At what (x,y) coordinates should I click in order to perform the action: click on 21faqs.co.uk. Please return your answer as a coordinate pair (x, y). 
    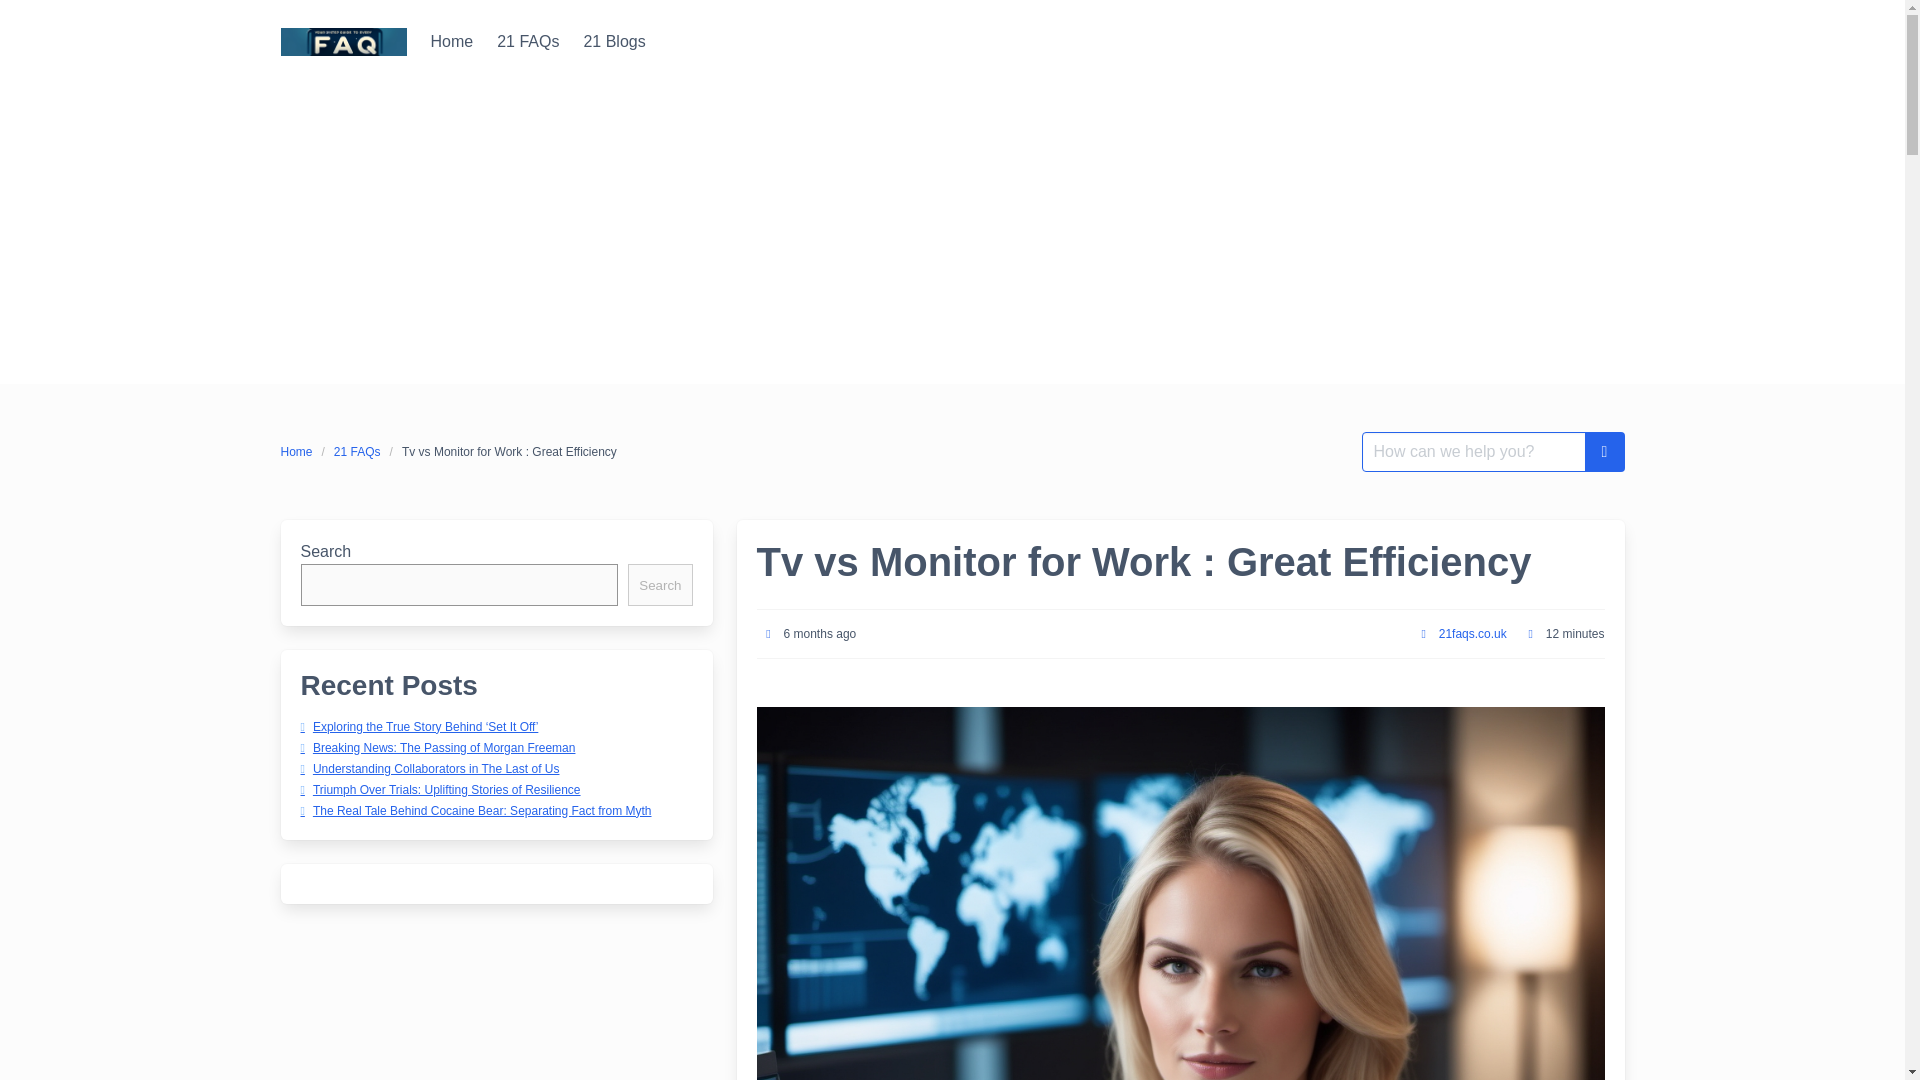
    Looking at the image, I should click on (1472, 634).